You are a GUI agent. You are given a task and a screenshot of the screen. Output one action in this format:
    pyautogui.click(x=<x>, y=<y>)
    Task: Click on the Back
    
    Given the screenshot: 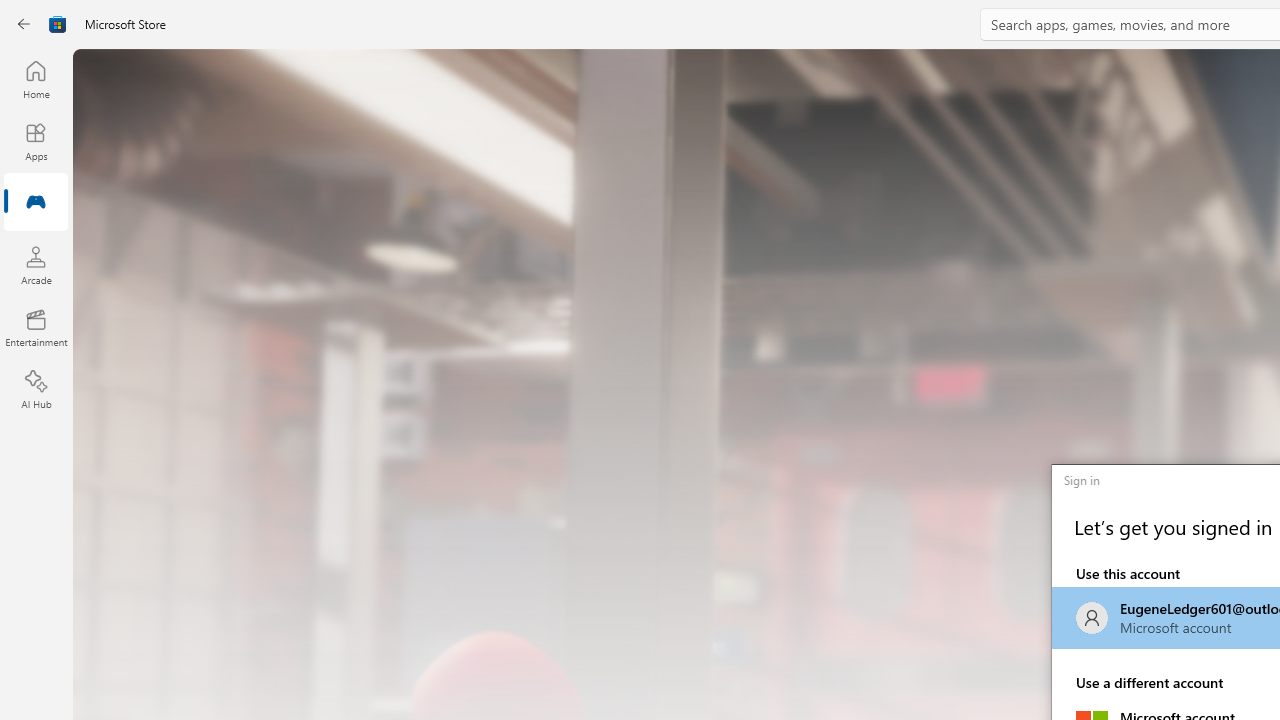 What is the action you would take?
    pyautogui.click(x=24, y=24)
    